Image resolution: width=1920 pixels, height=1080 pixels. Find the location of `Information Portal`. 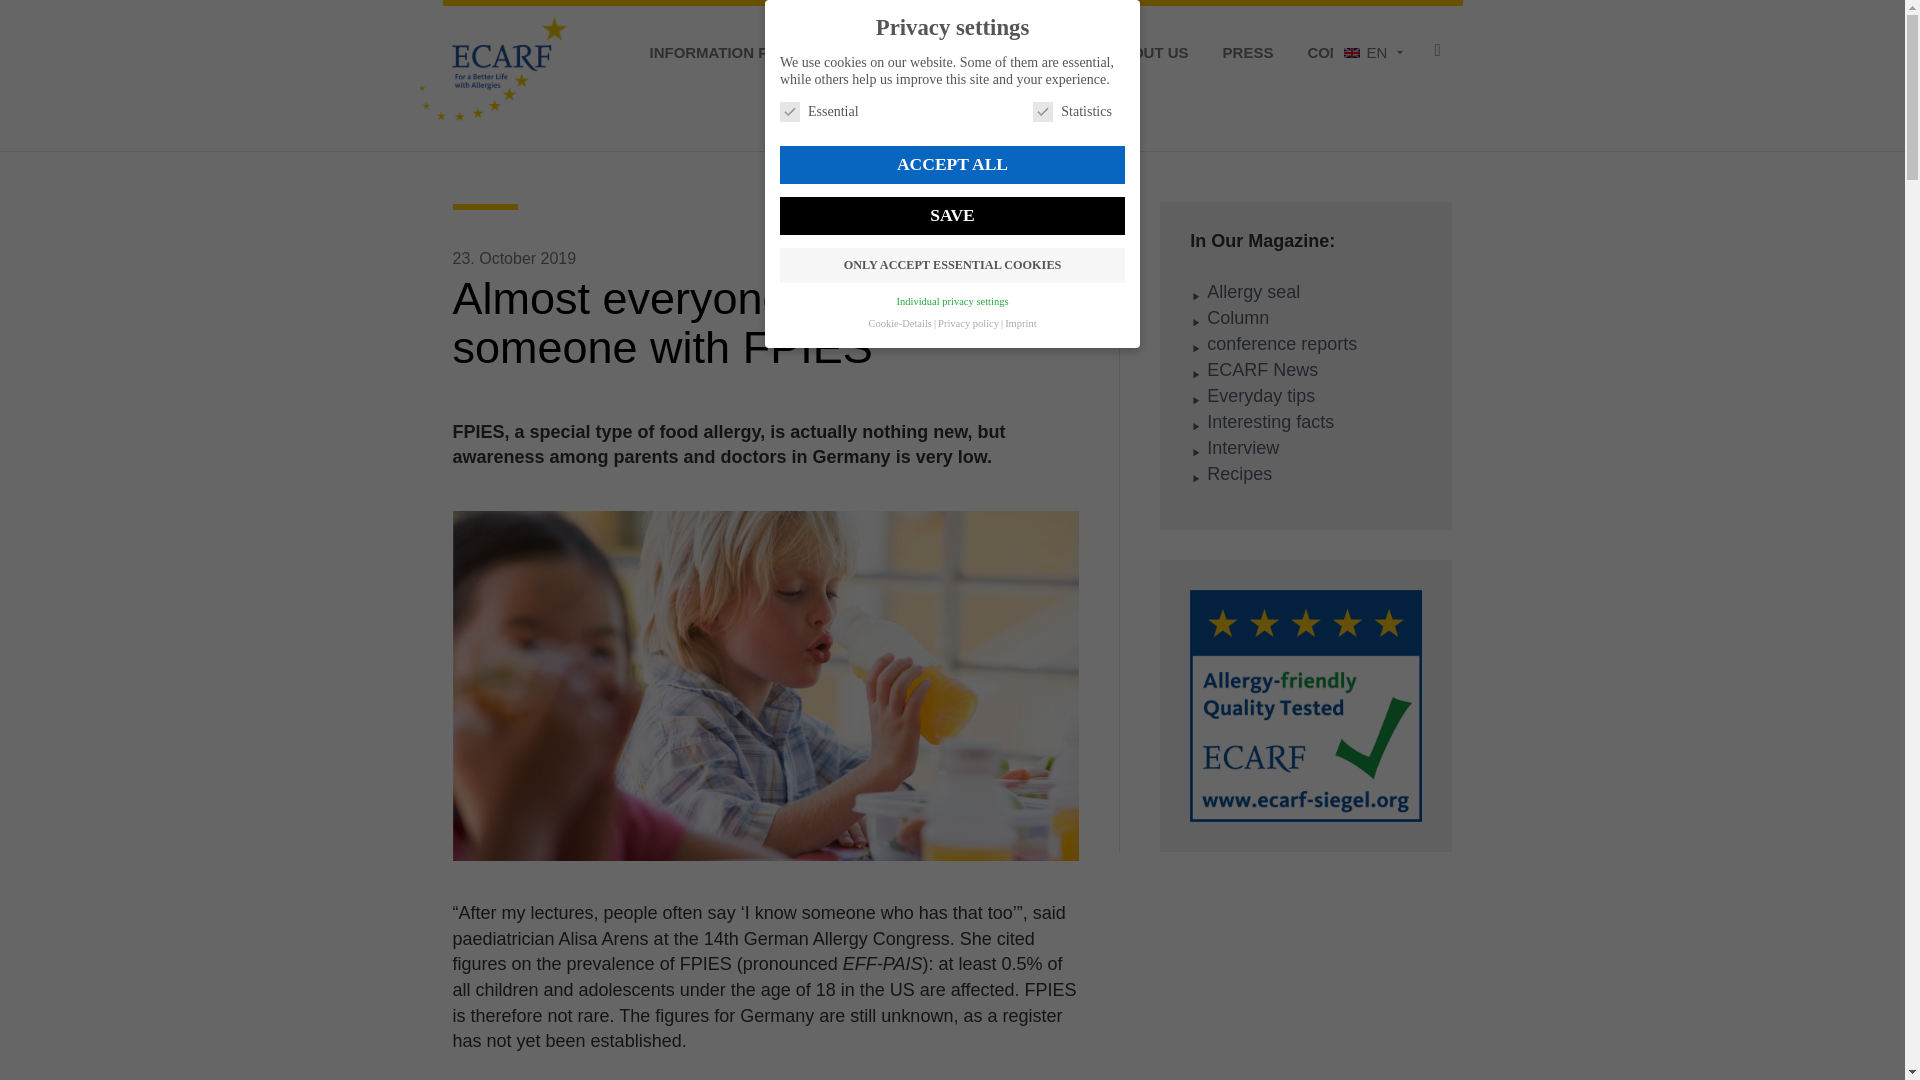

Information Portal is located at coordinates (740, 52).